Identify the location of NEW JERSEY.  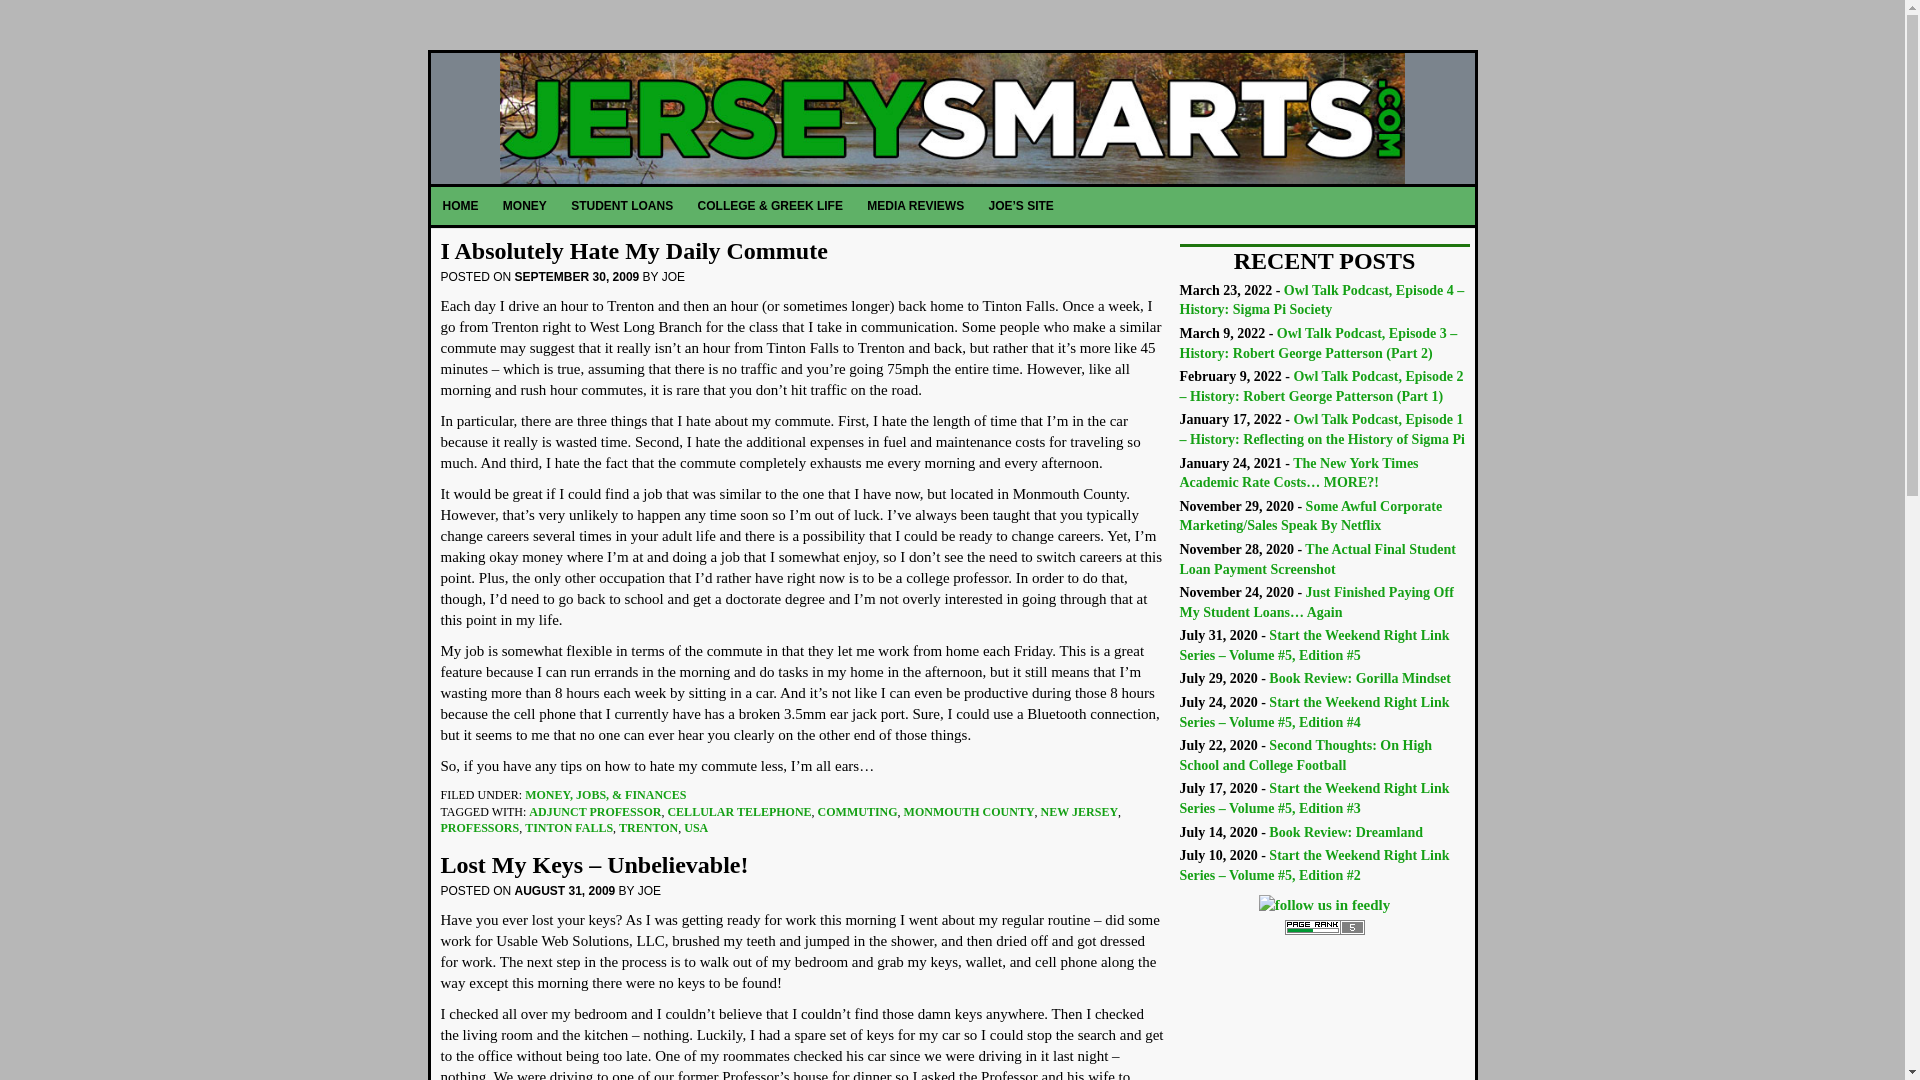
(1078, 811).